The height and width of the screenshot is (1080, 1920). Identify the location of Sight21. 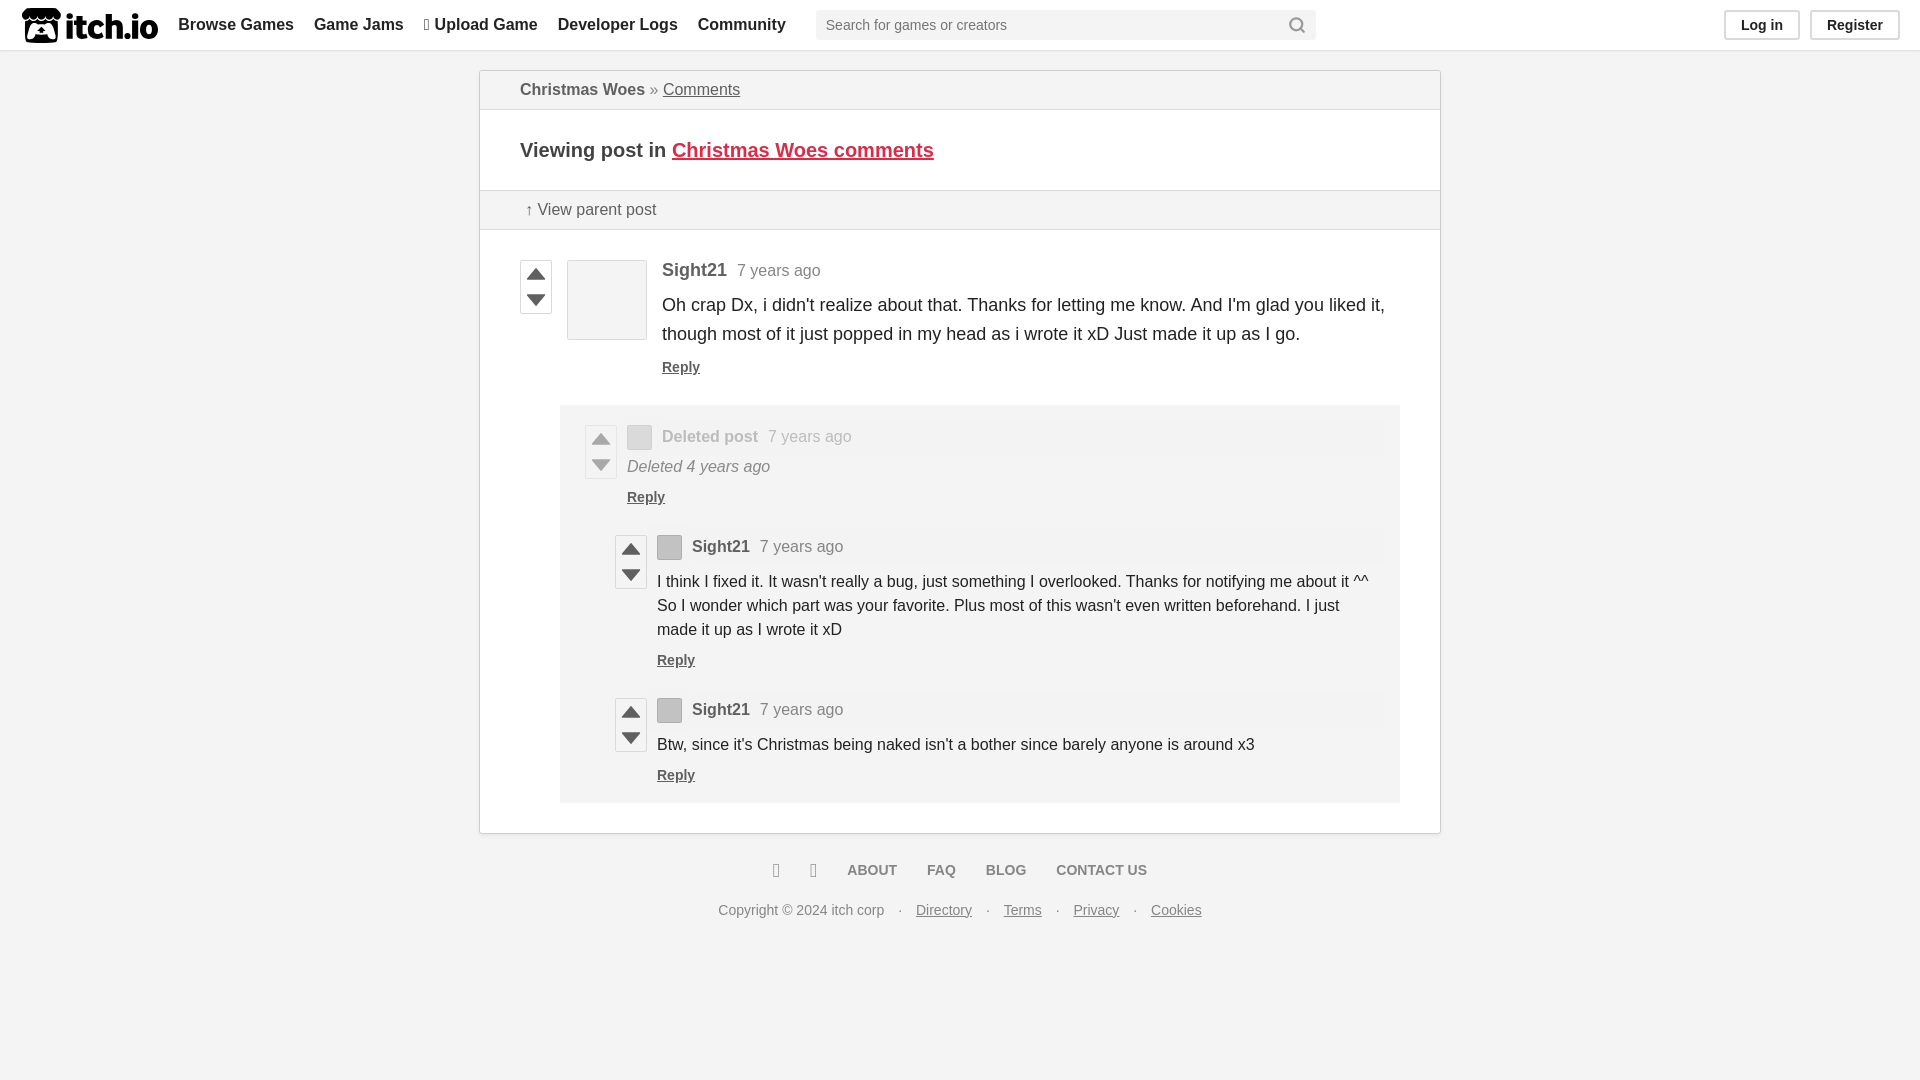
(694, 270).